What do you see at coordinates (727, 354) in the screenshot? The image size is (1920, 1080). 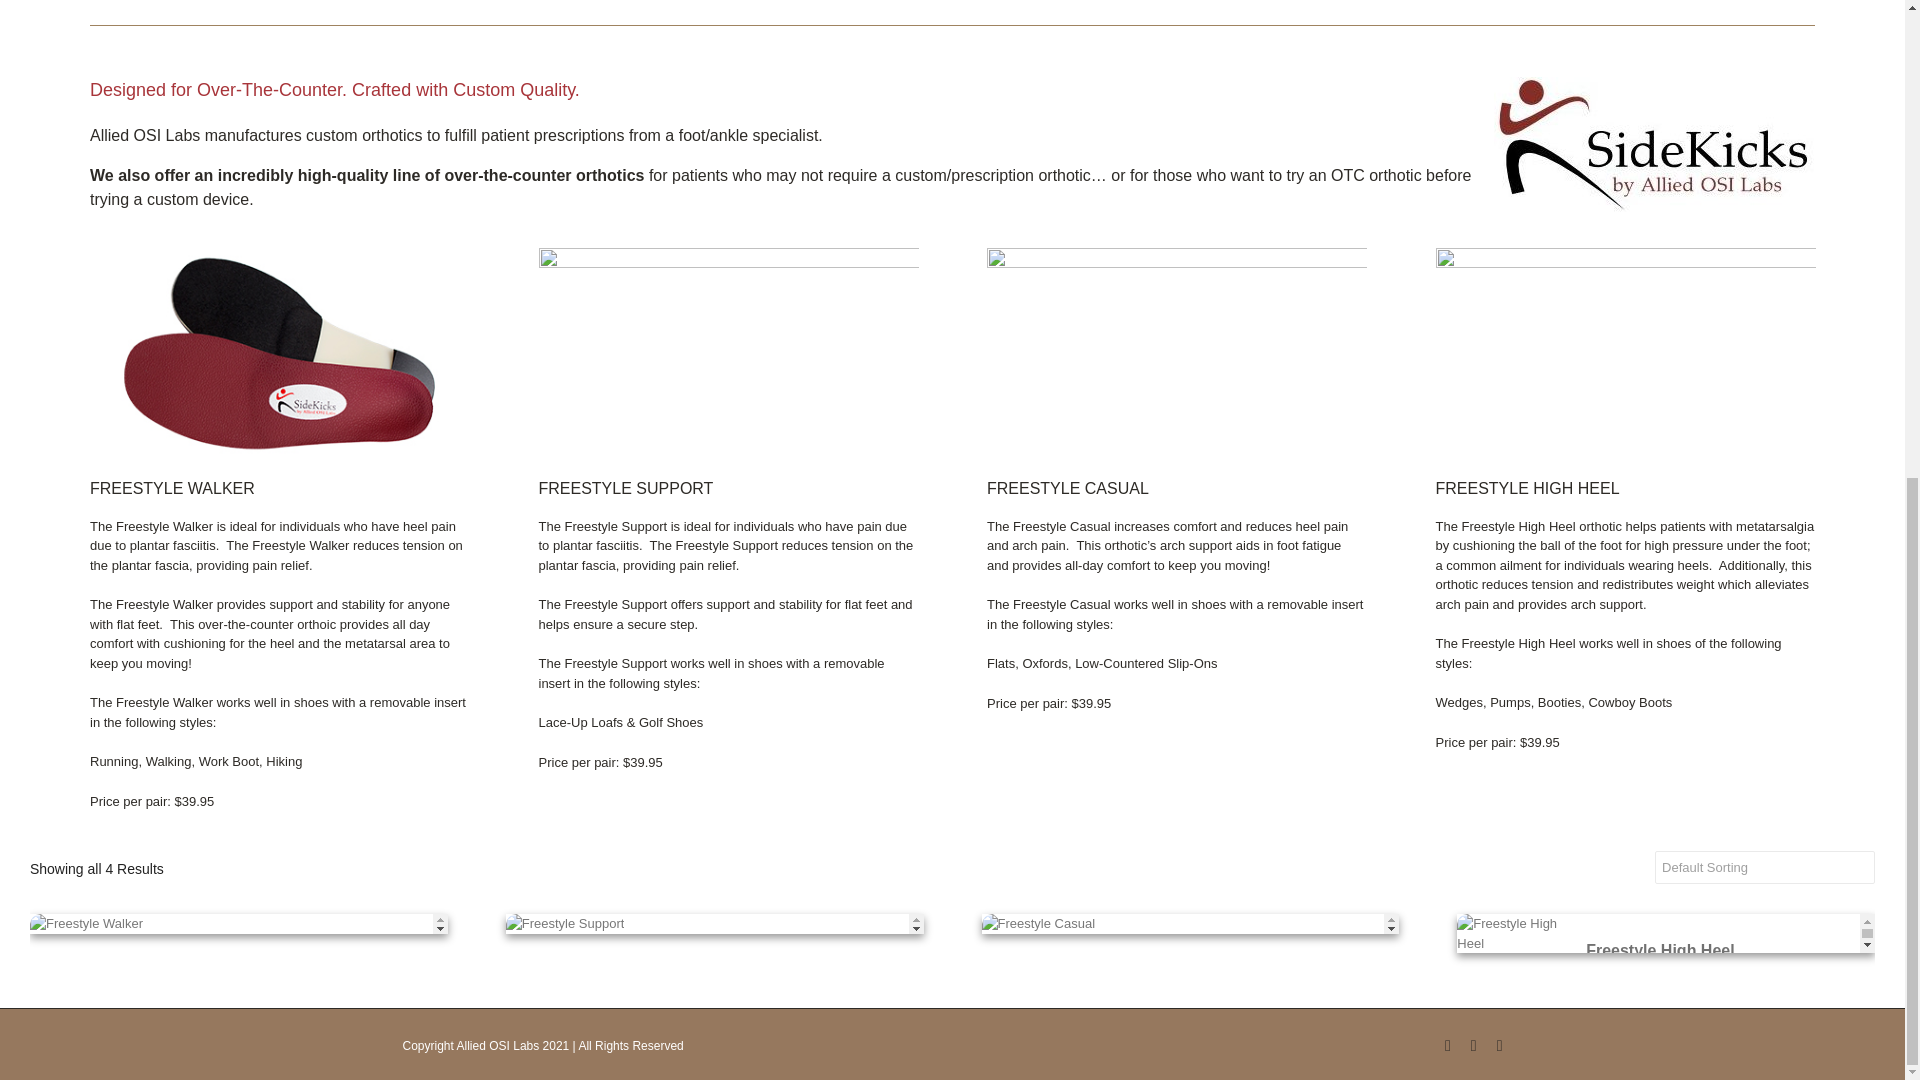 I see `Freestyle Support` at bounding box center [727, 354].